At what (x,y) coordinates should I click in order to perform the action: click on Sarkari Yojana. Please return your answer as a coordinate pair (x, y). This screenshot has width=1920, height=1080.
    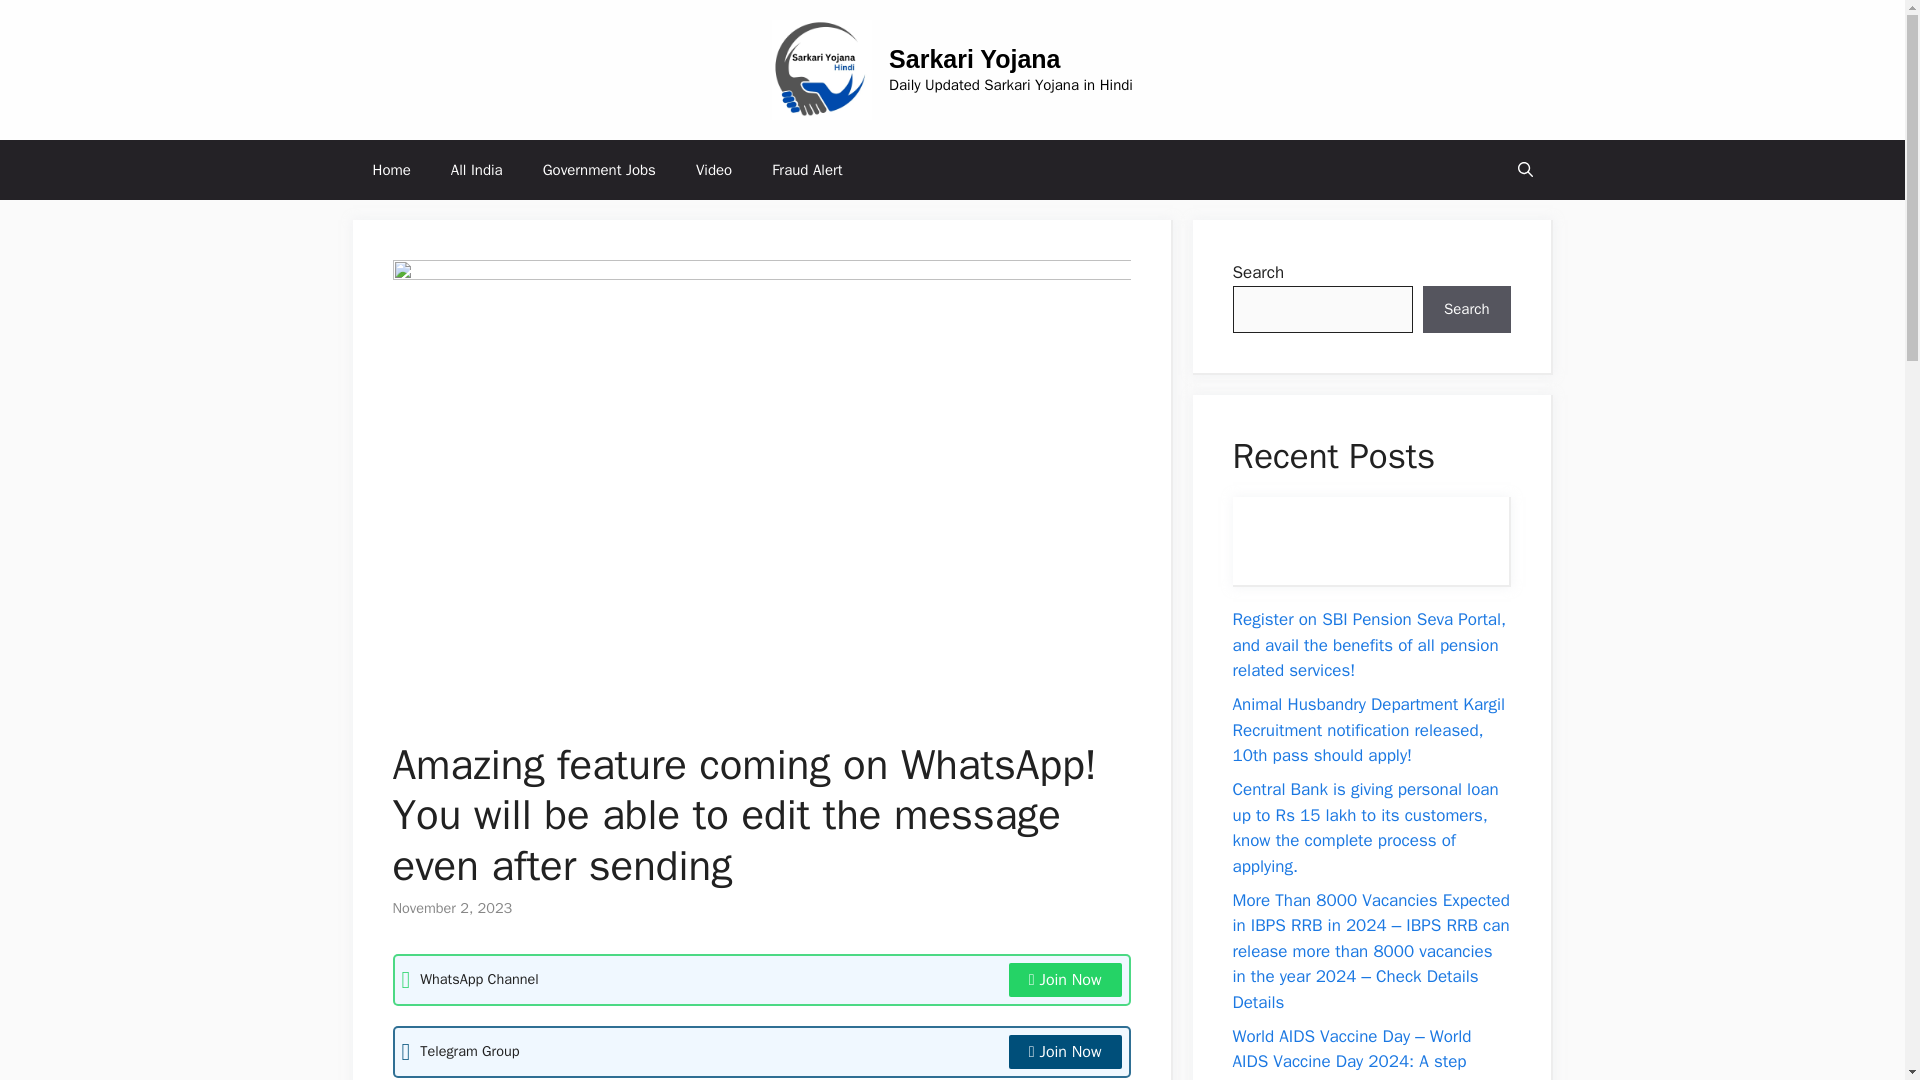
    Looking at the image, I should click on (974, 59).